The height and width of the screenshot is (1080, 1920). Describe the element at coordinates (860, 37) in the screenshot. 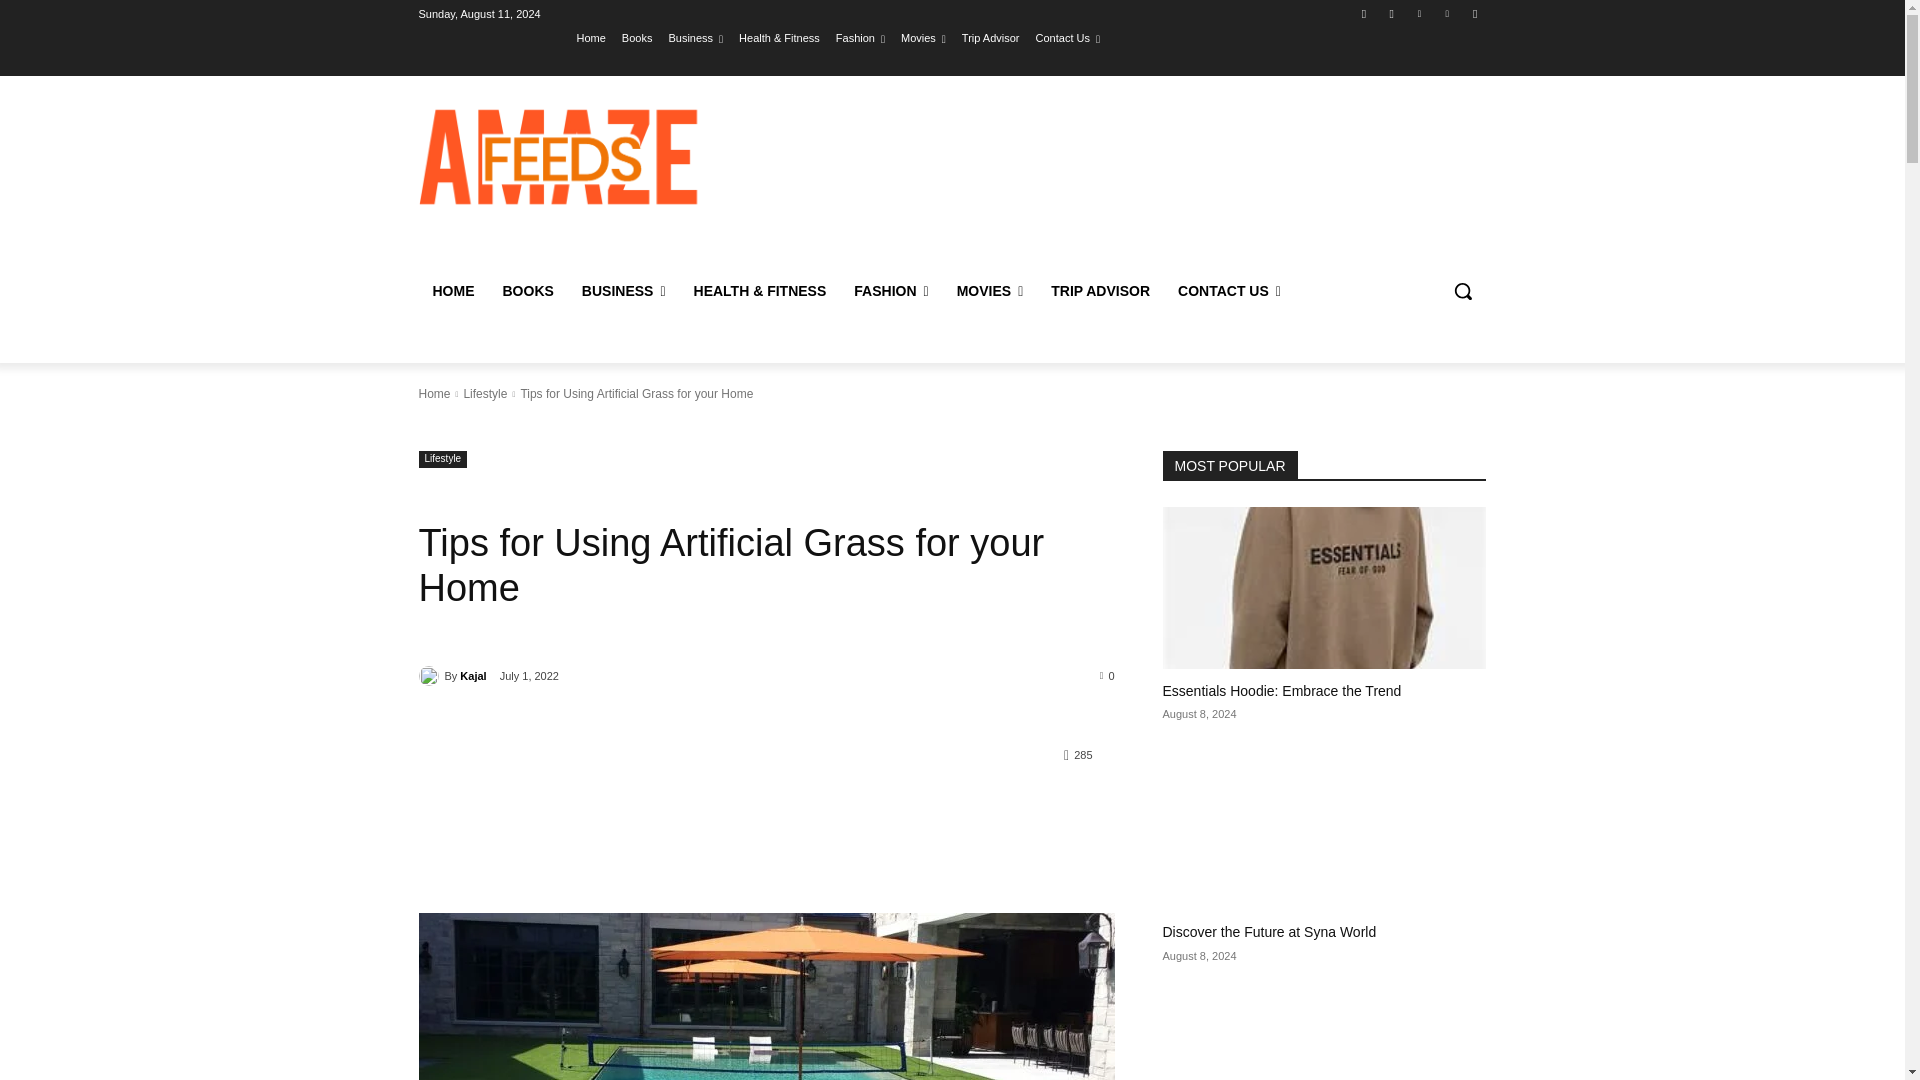

I see `Fashion` at that location.